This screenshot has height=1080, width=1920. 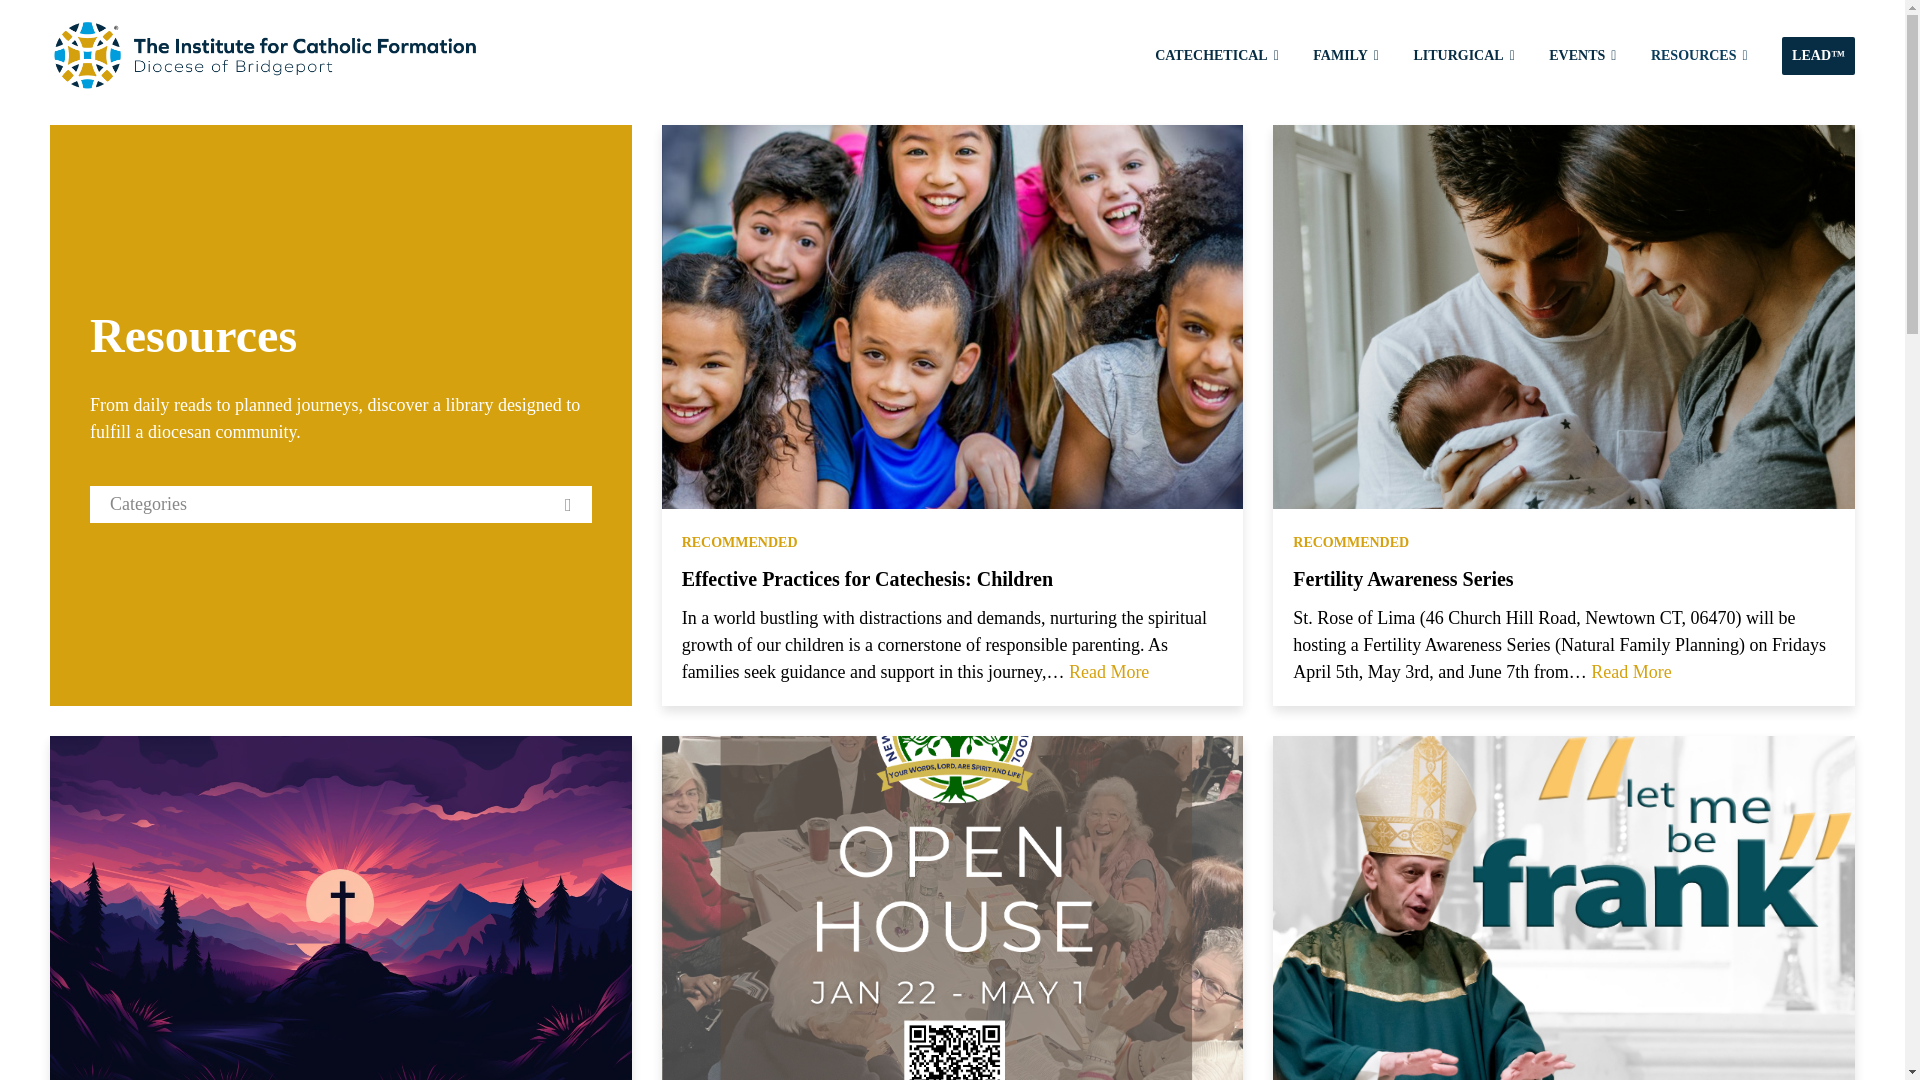 What do you see at coordinates (1216, 54) in the screenshot?
I see `CATECHETICAL` at bounding box center [1216, 54].